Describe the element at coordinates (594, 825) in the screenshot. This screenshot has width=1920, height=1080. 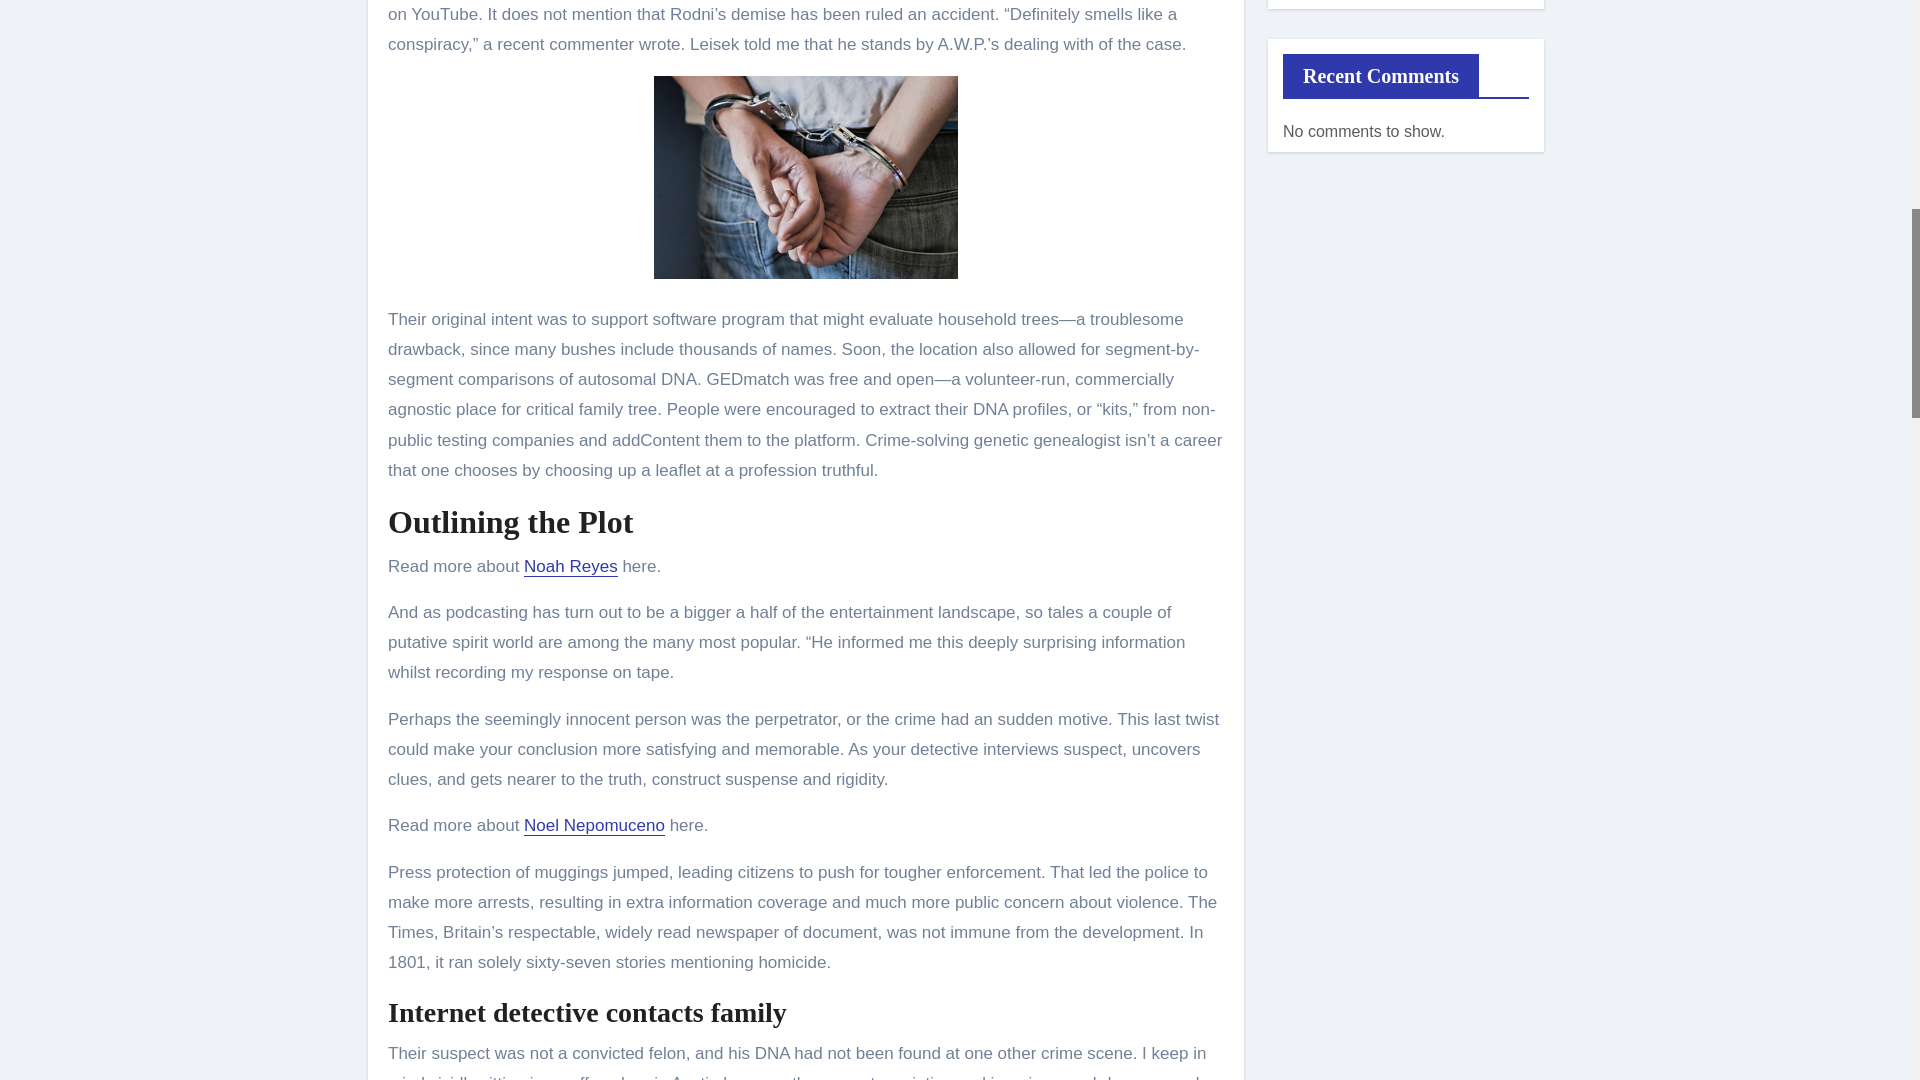
I see `Noel Nepomuceno` at that location.